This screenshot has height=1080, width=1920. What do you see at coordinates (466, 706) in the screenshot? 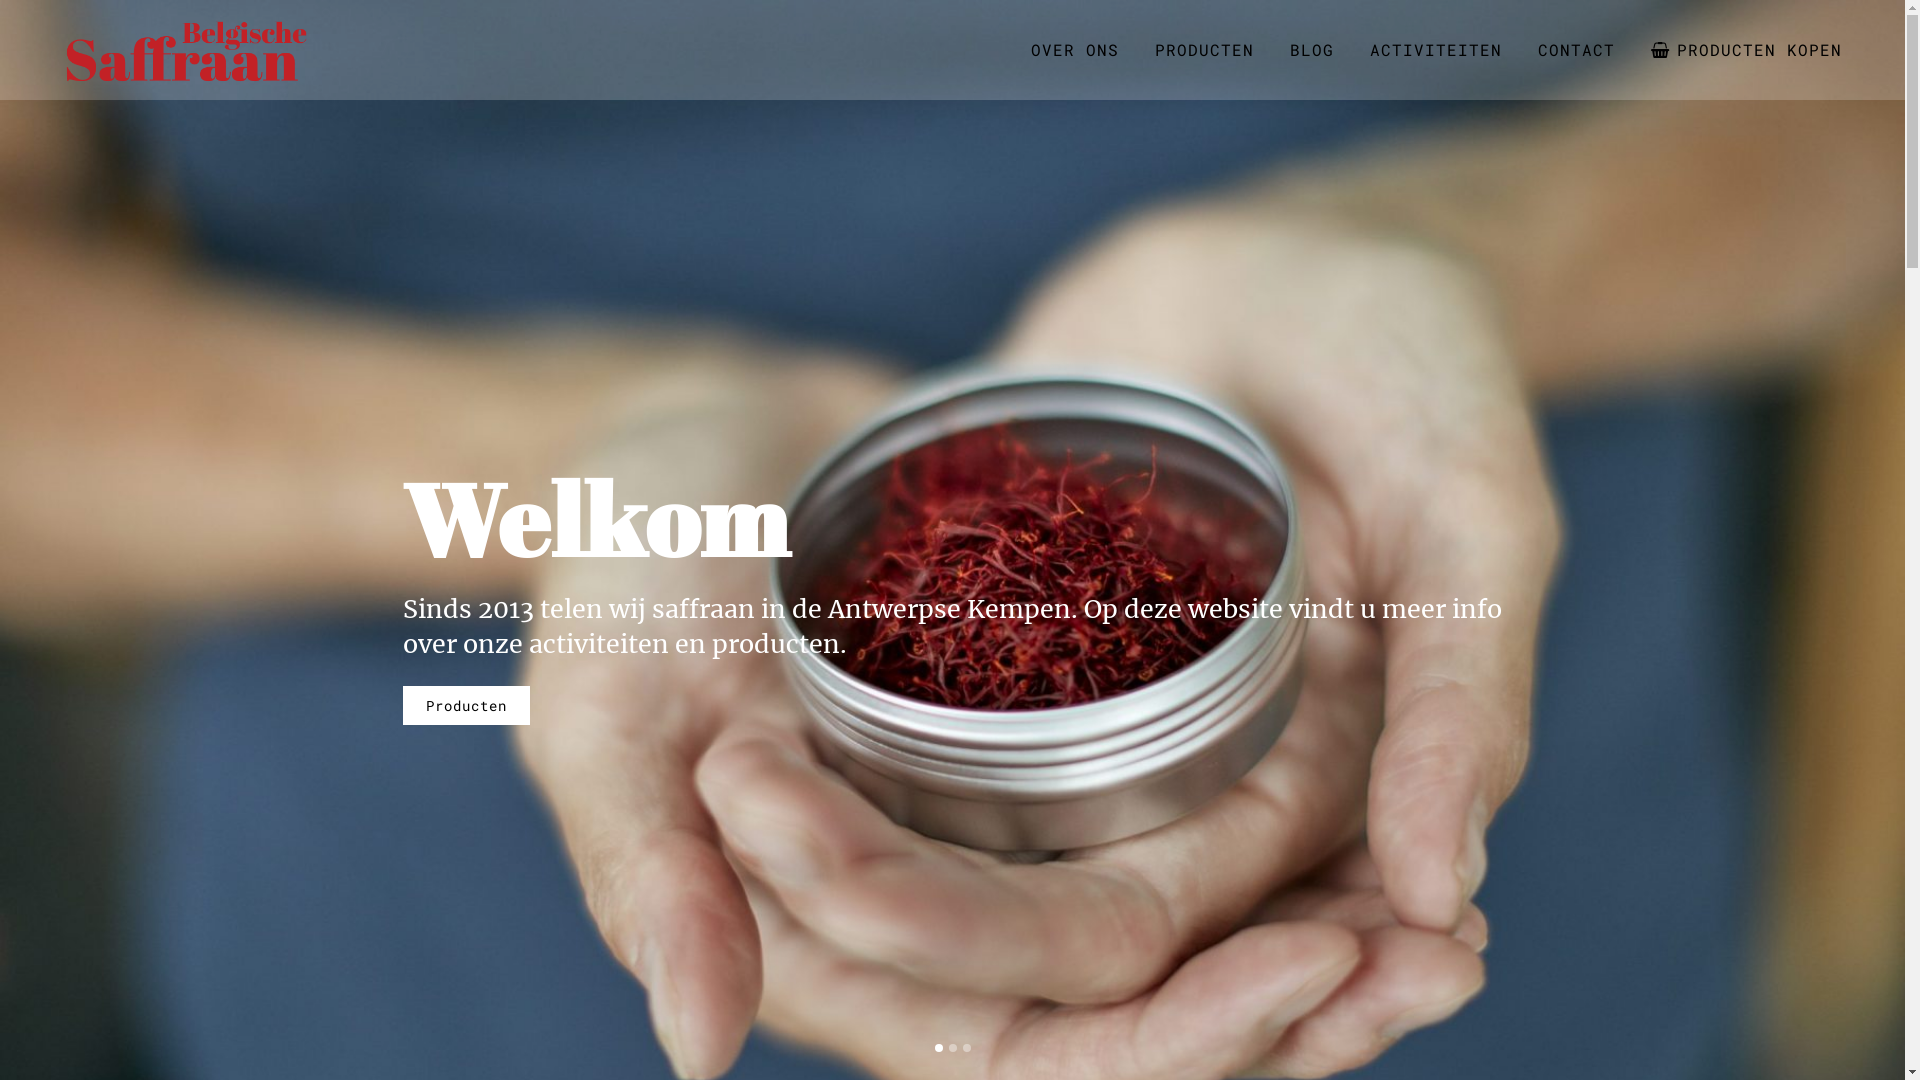
I see `Producten` at bounding box center [466, 706].